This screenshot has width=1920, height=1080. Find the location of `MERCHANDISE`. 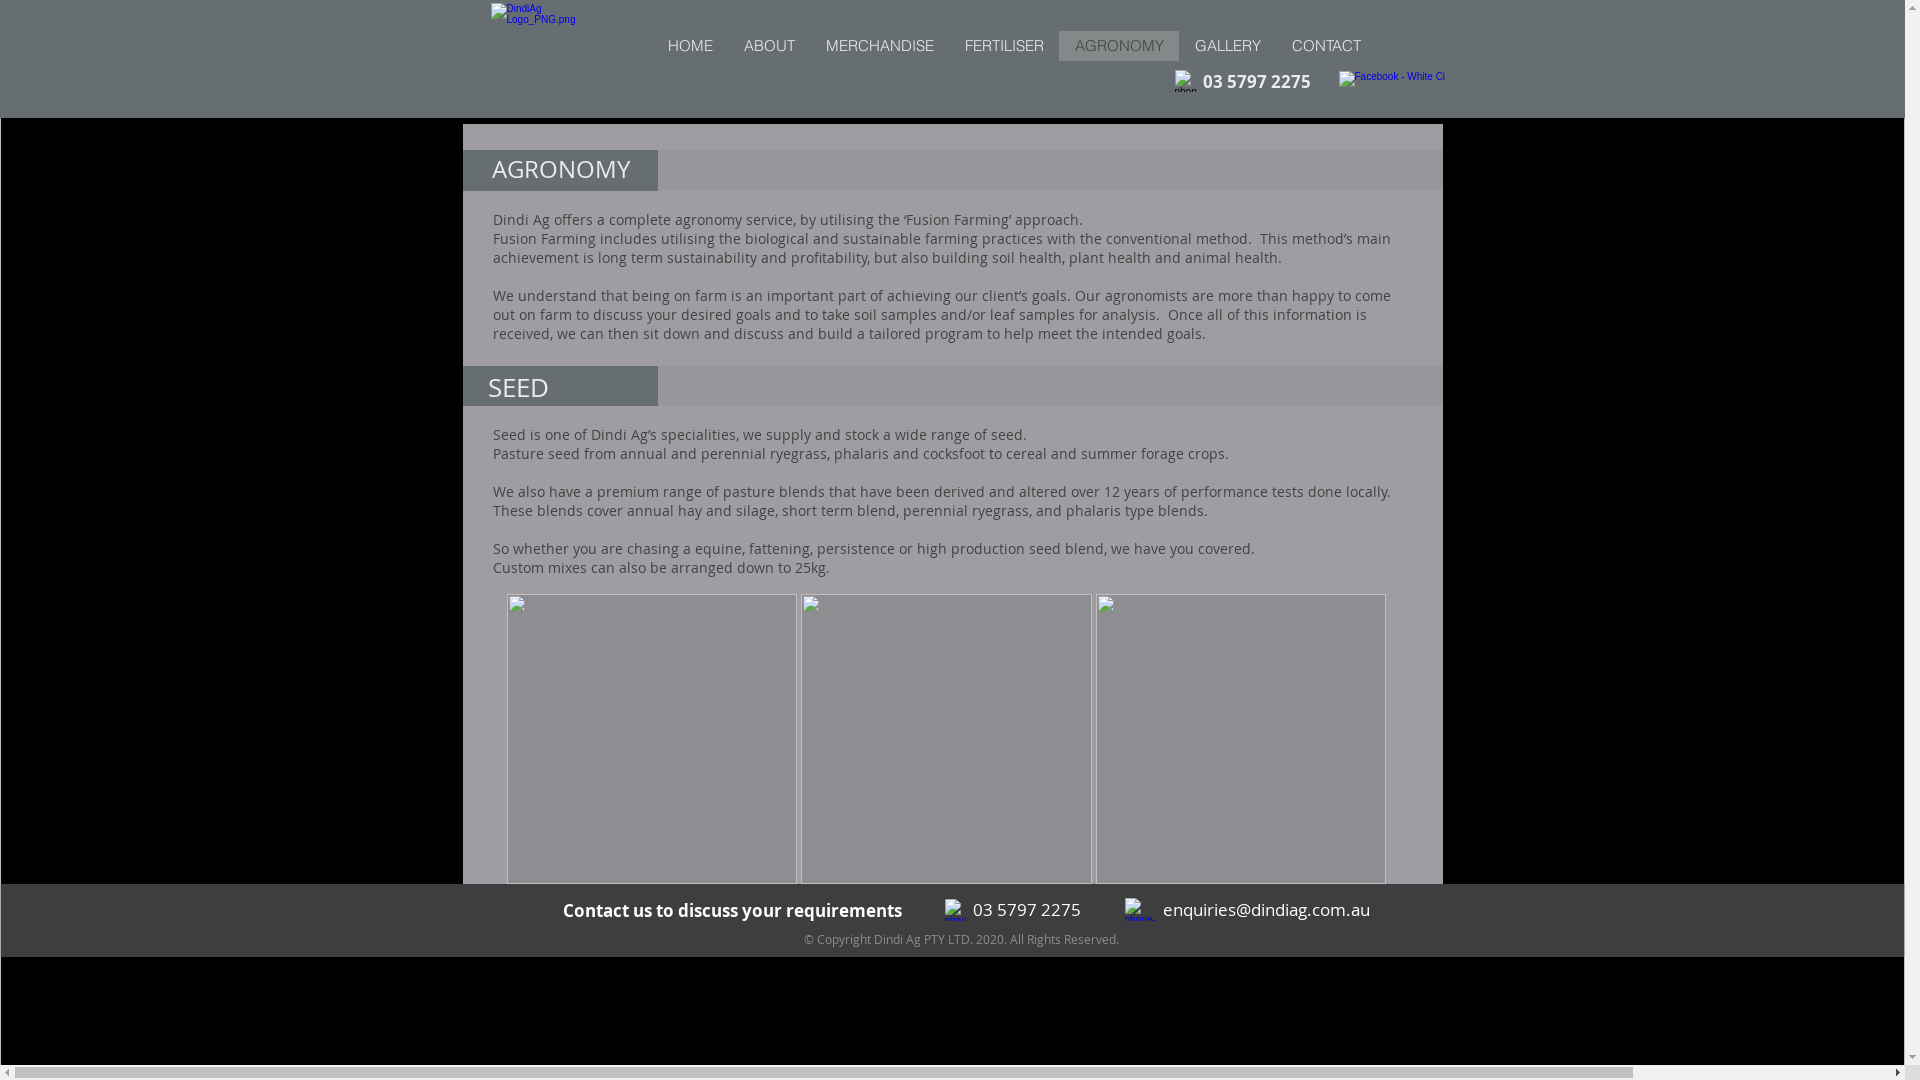

MERCHANDISE is located at coordinates (880, 46).